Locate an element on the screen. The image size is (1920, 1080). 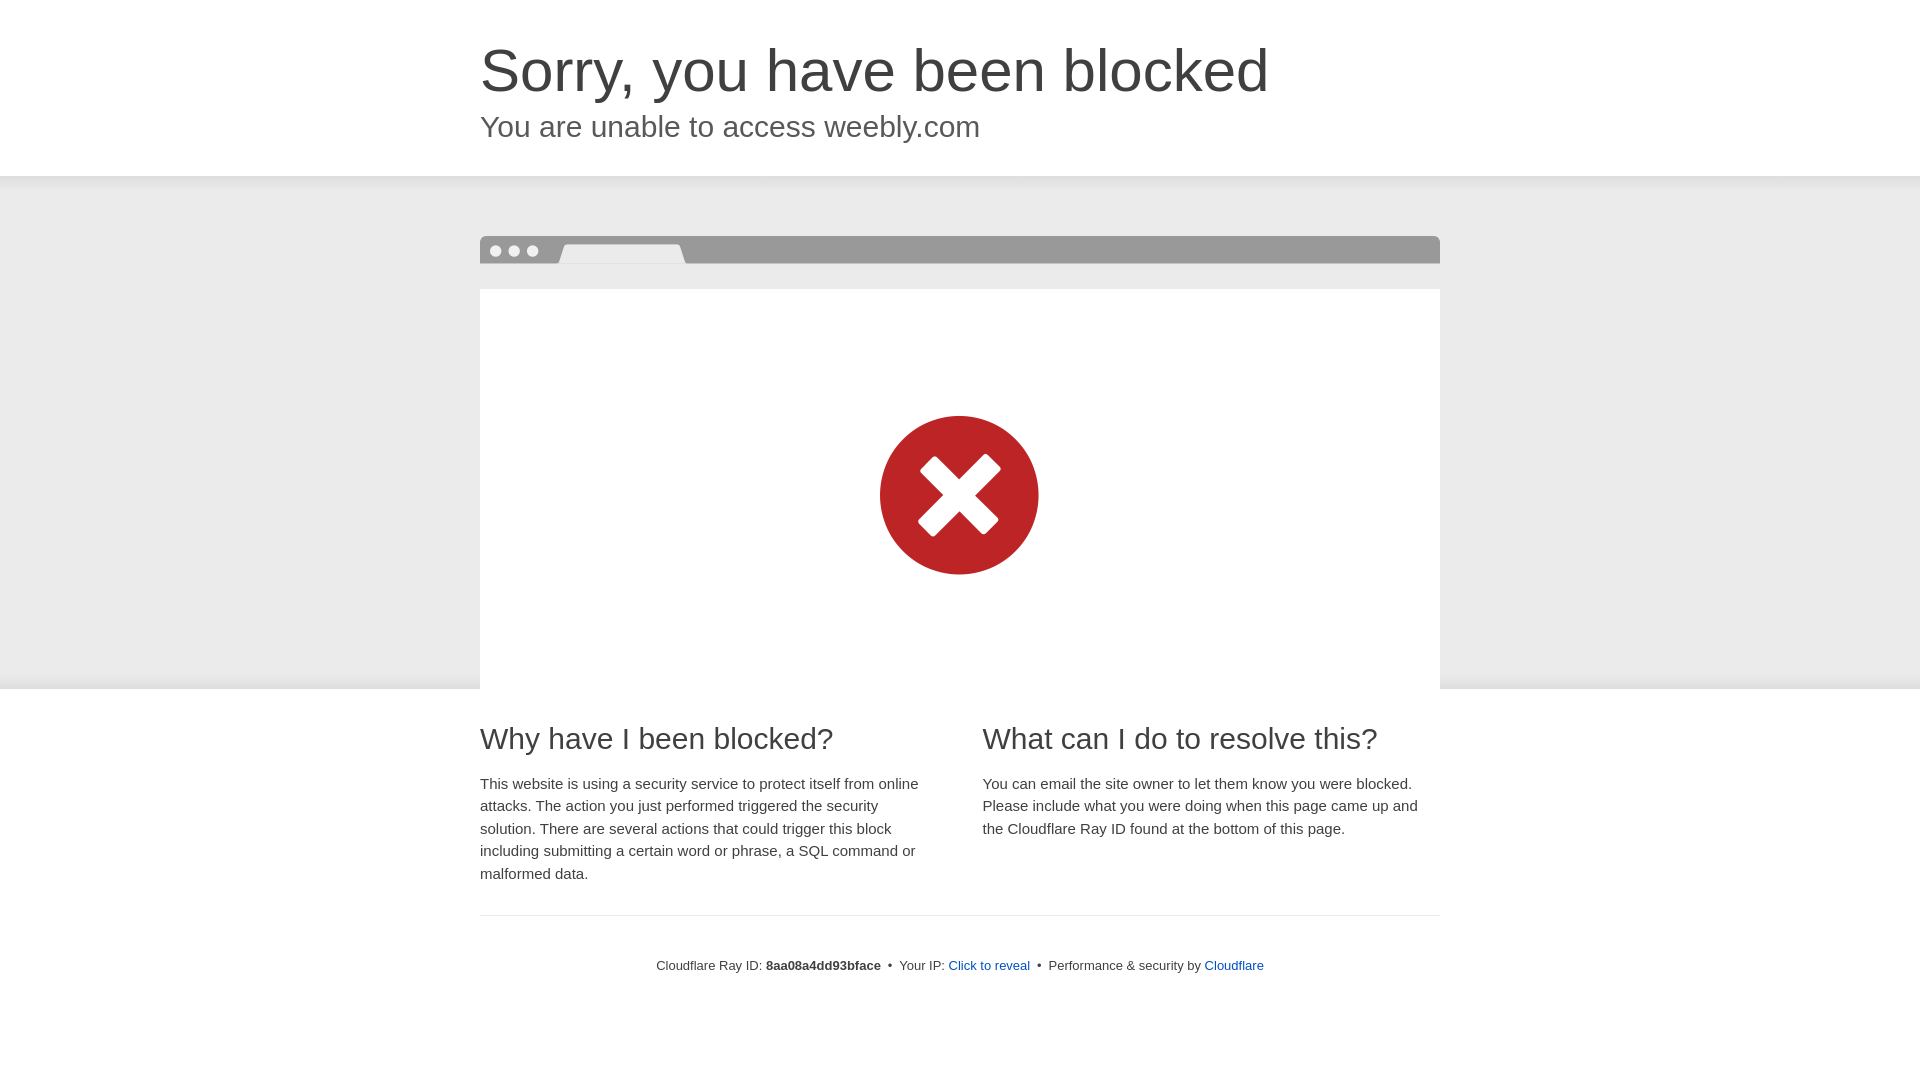
Cloudflare is located at coordinates (1234, 965).